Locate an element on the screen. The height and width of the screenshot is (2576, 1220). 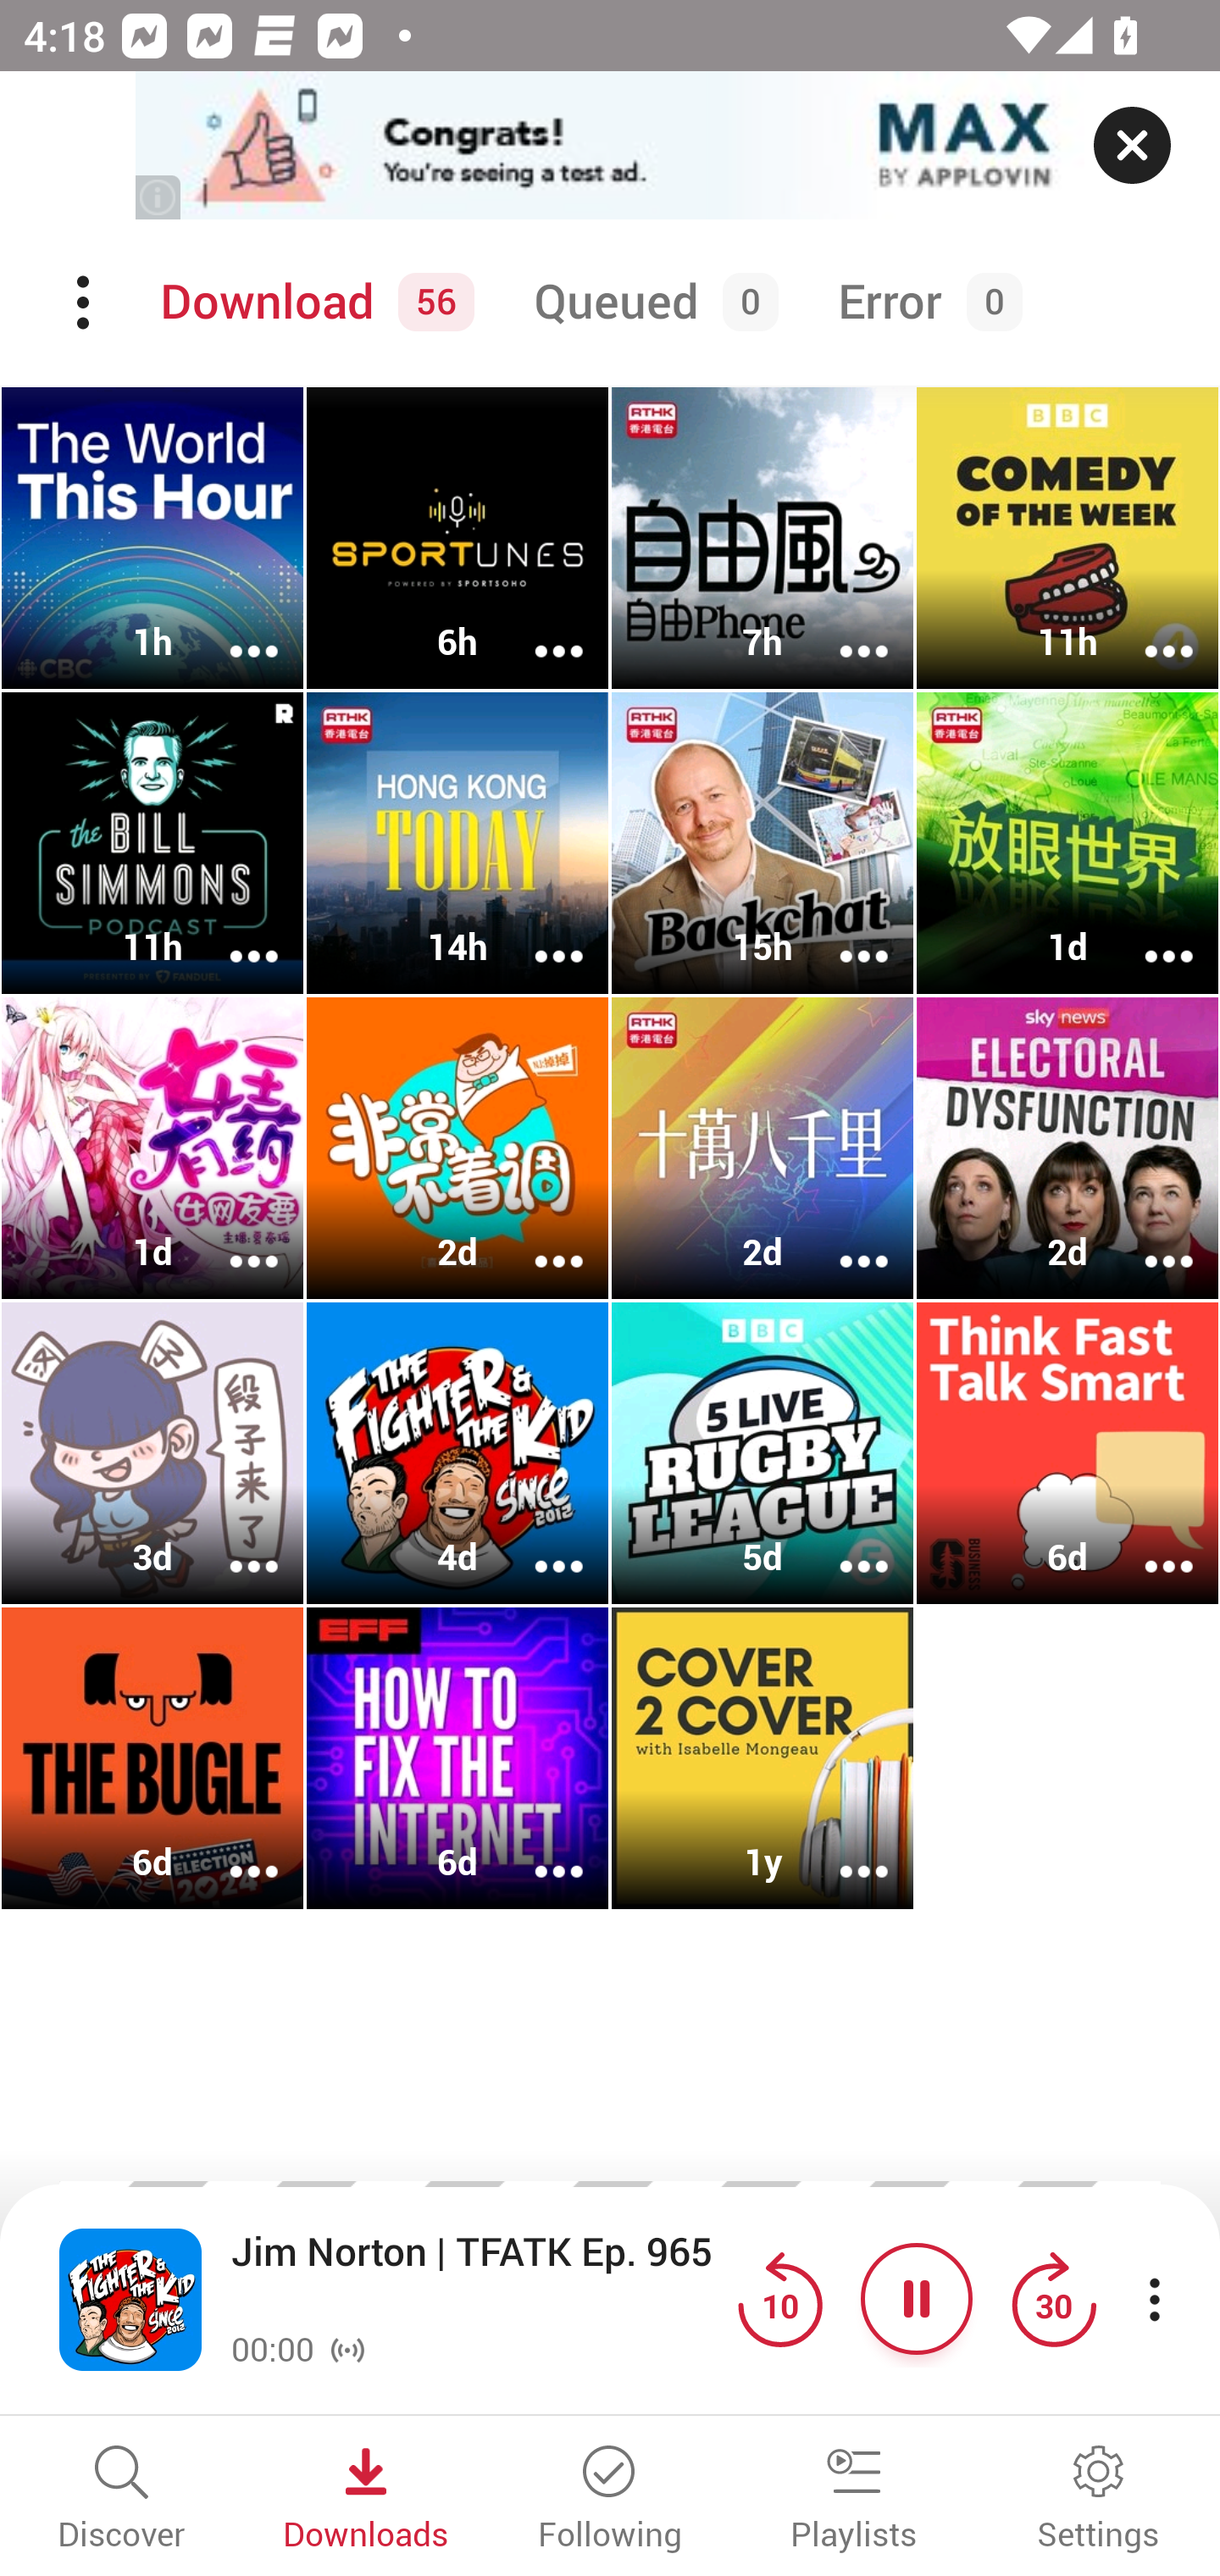
 Error 0 is located at coordinates (923, 303).